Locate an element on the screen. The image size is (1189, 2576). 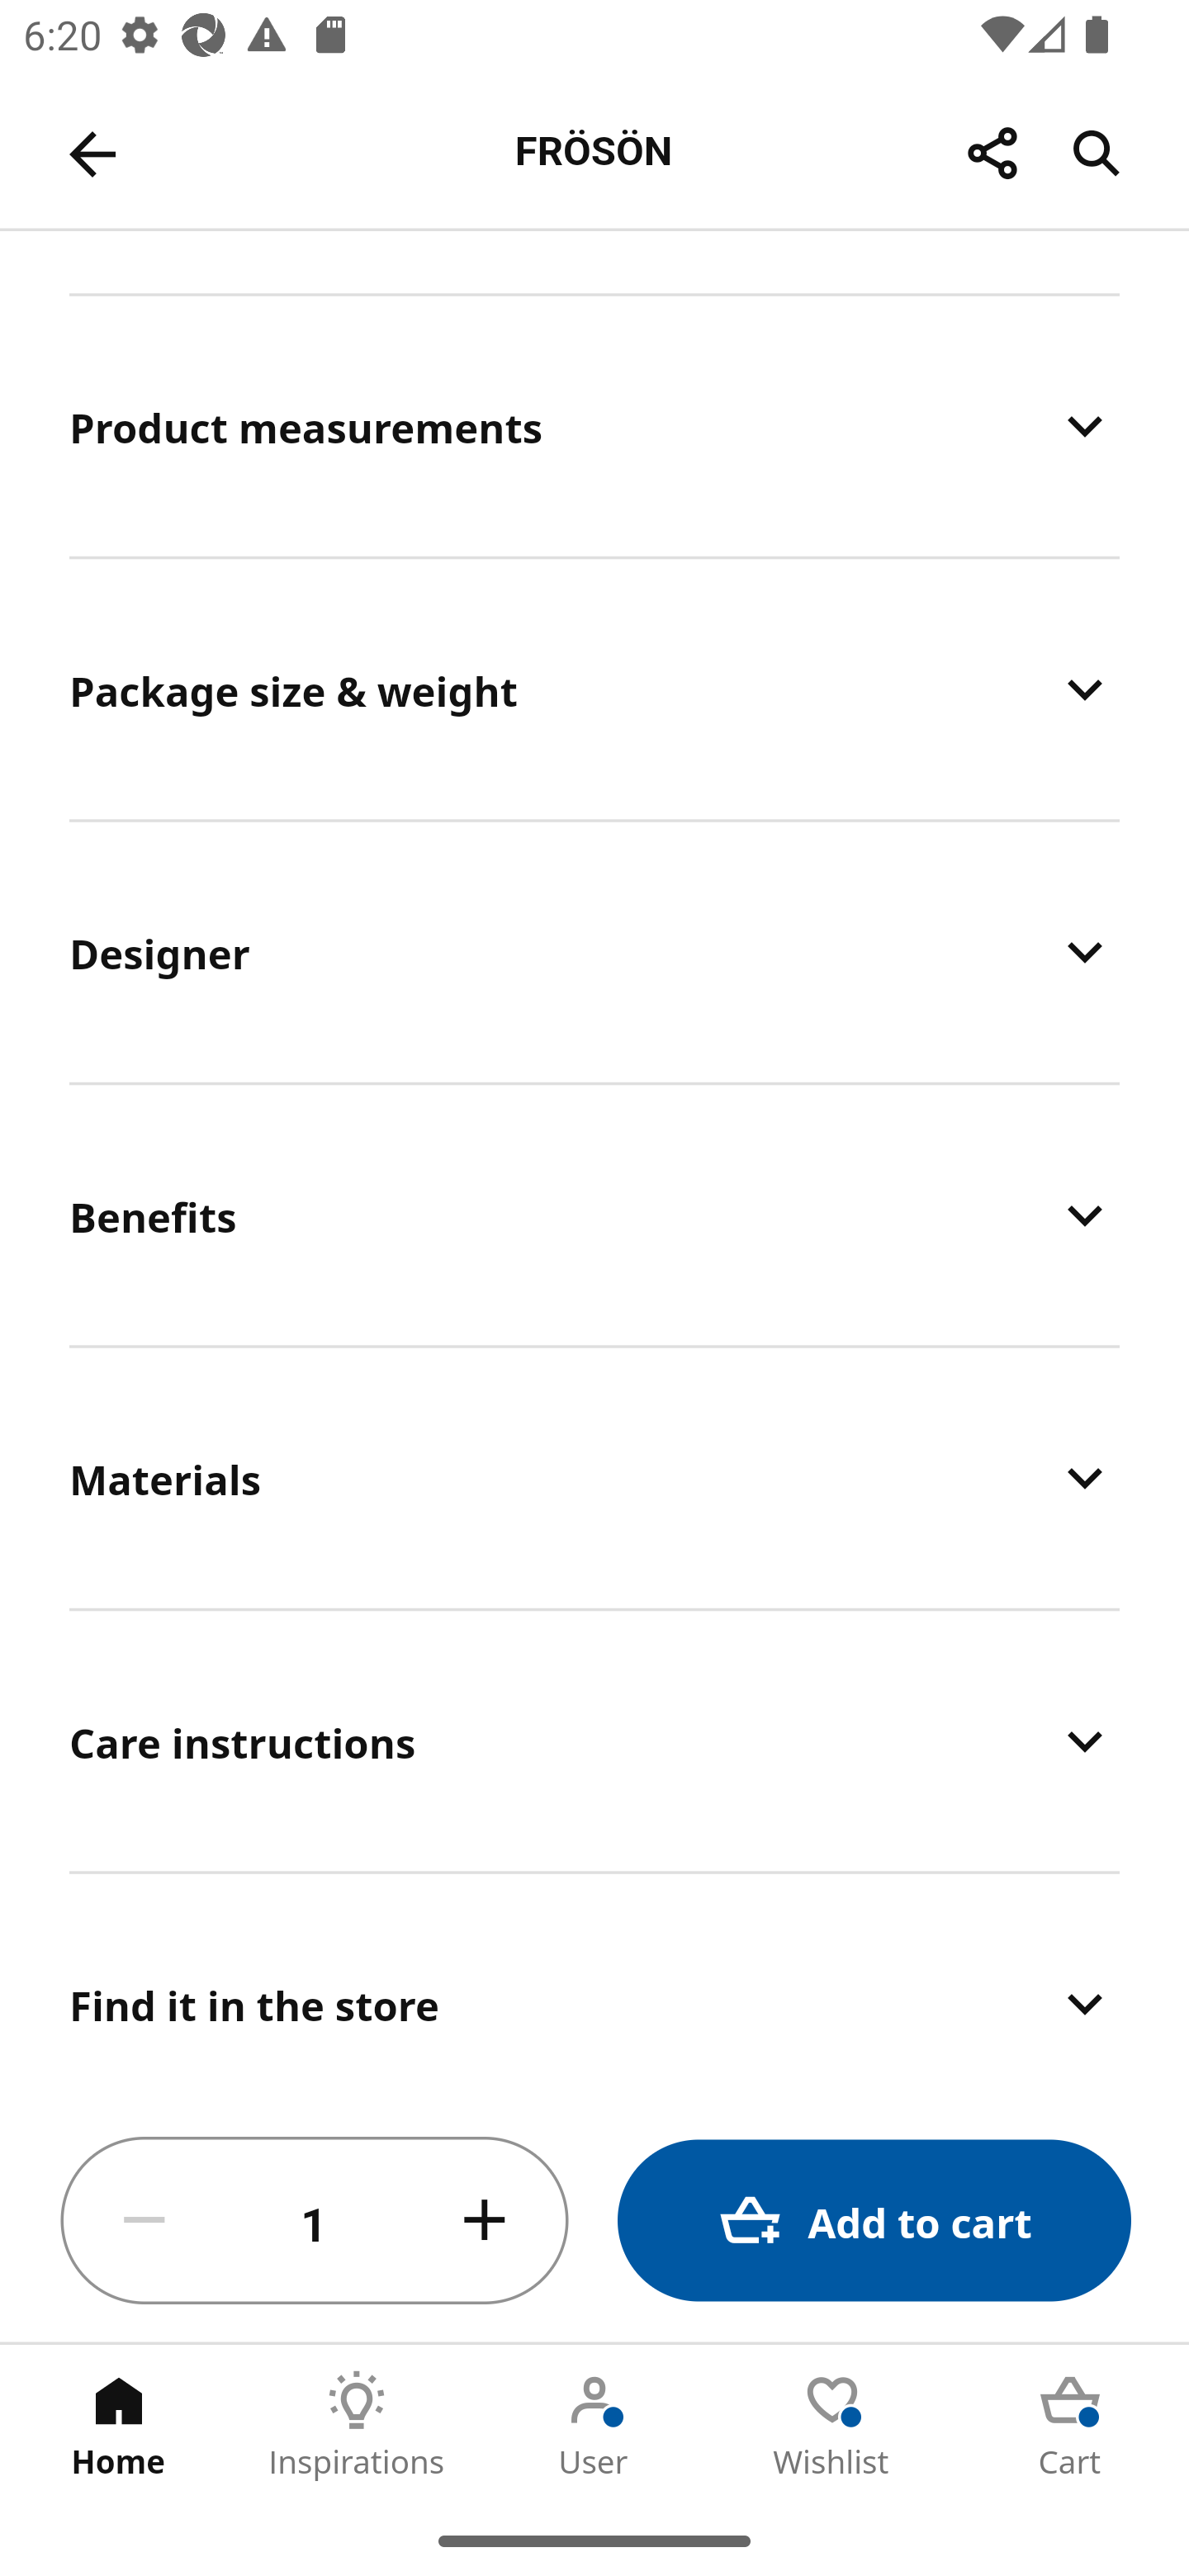
Wishlist
Tab 4 of 5 is located at coordinates (832, 2425).